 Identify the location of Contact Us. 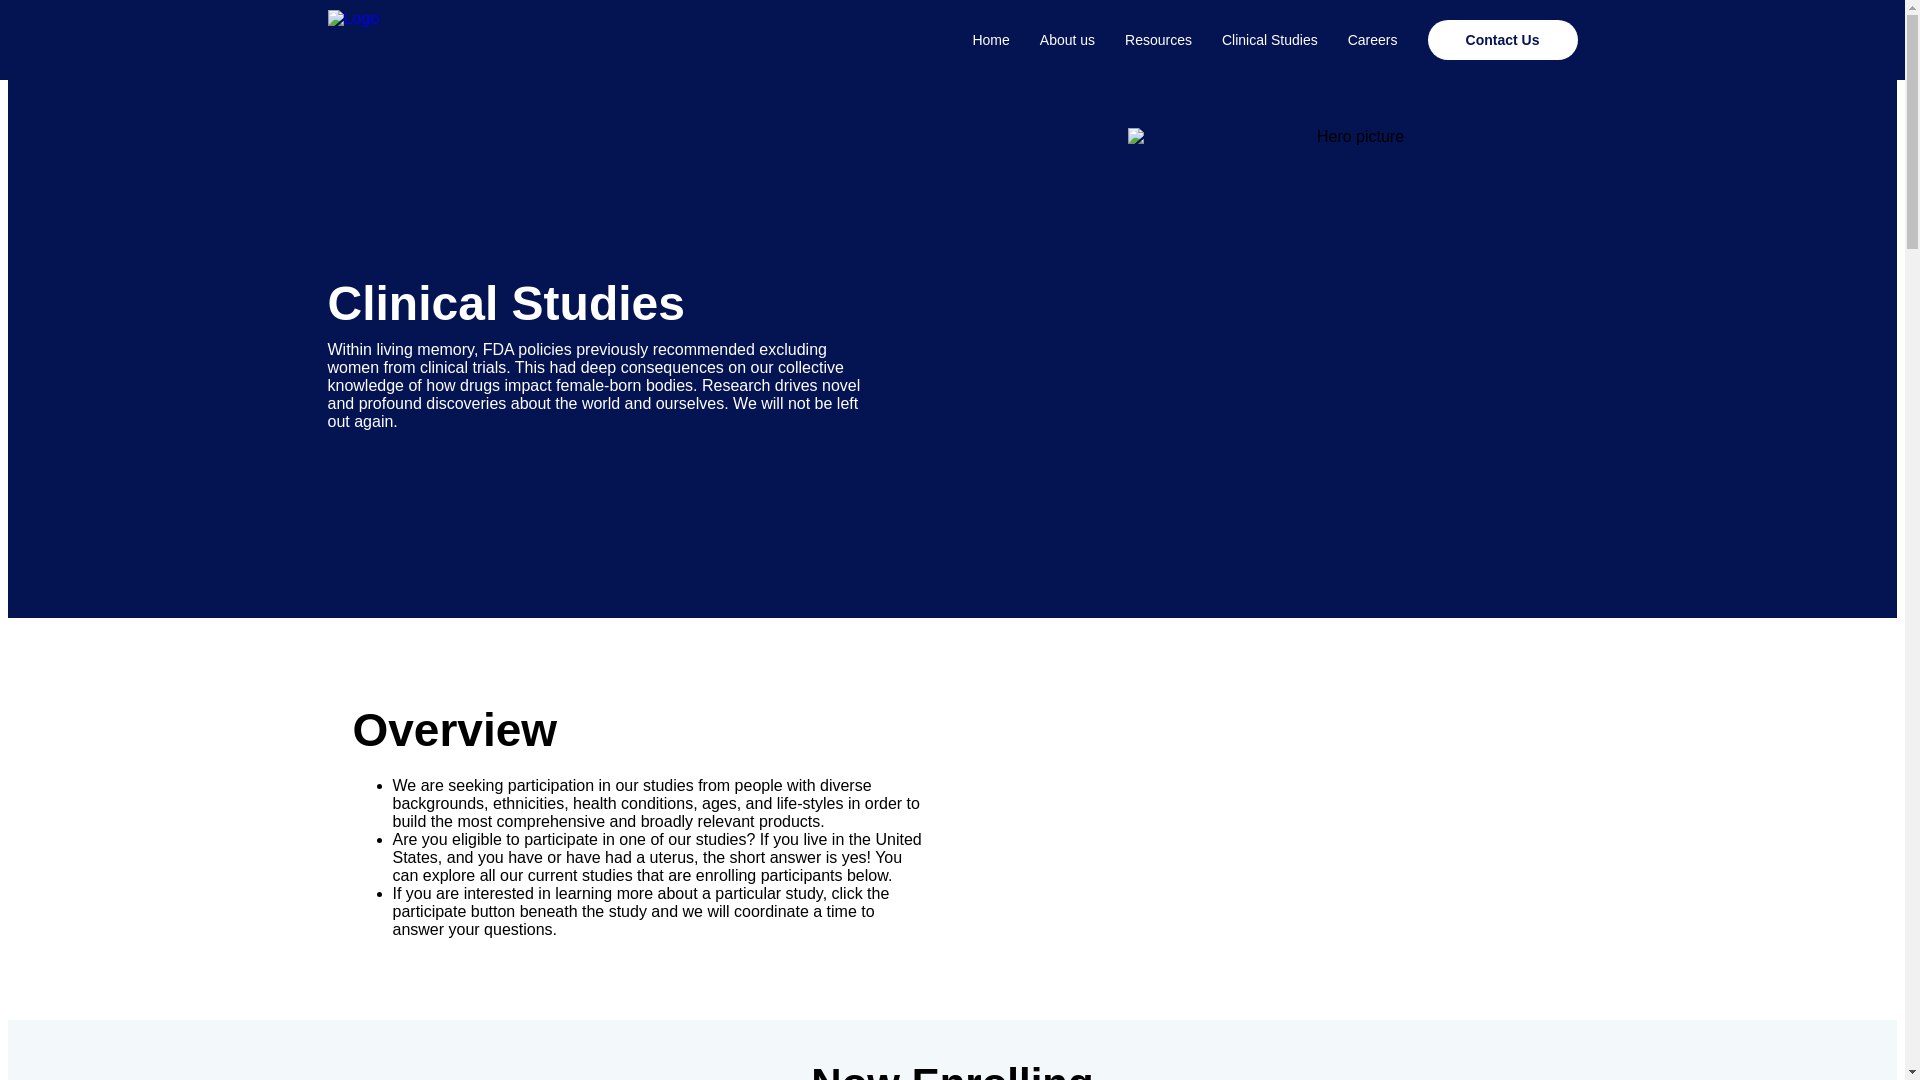
(1488, 40).